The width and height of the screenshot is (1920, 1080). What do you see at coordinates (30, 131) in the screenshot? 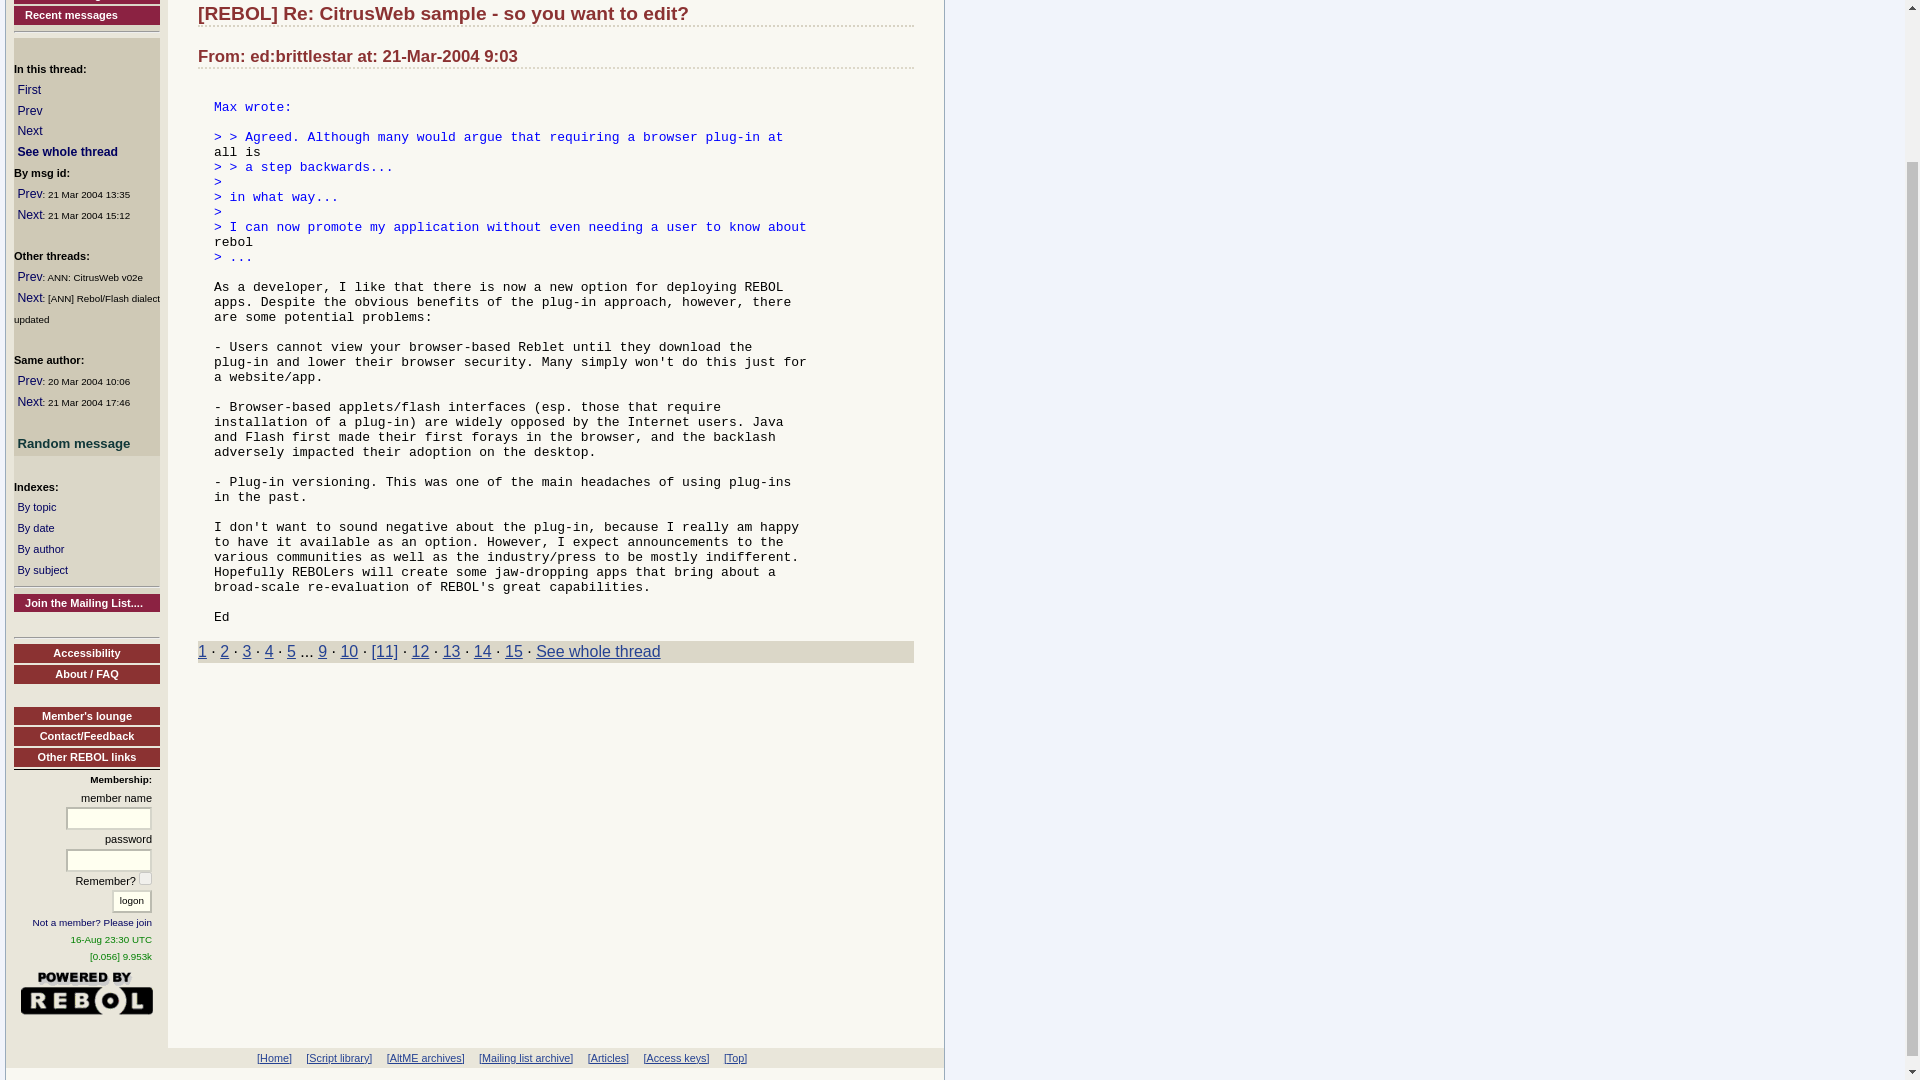
I see `Next` at bounding box center [30, 131].